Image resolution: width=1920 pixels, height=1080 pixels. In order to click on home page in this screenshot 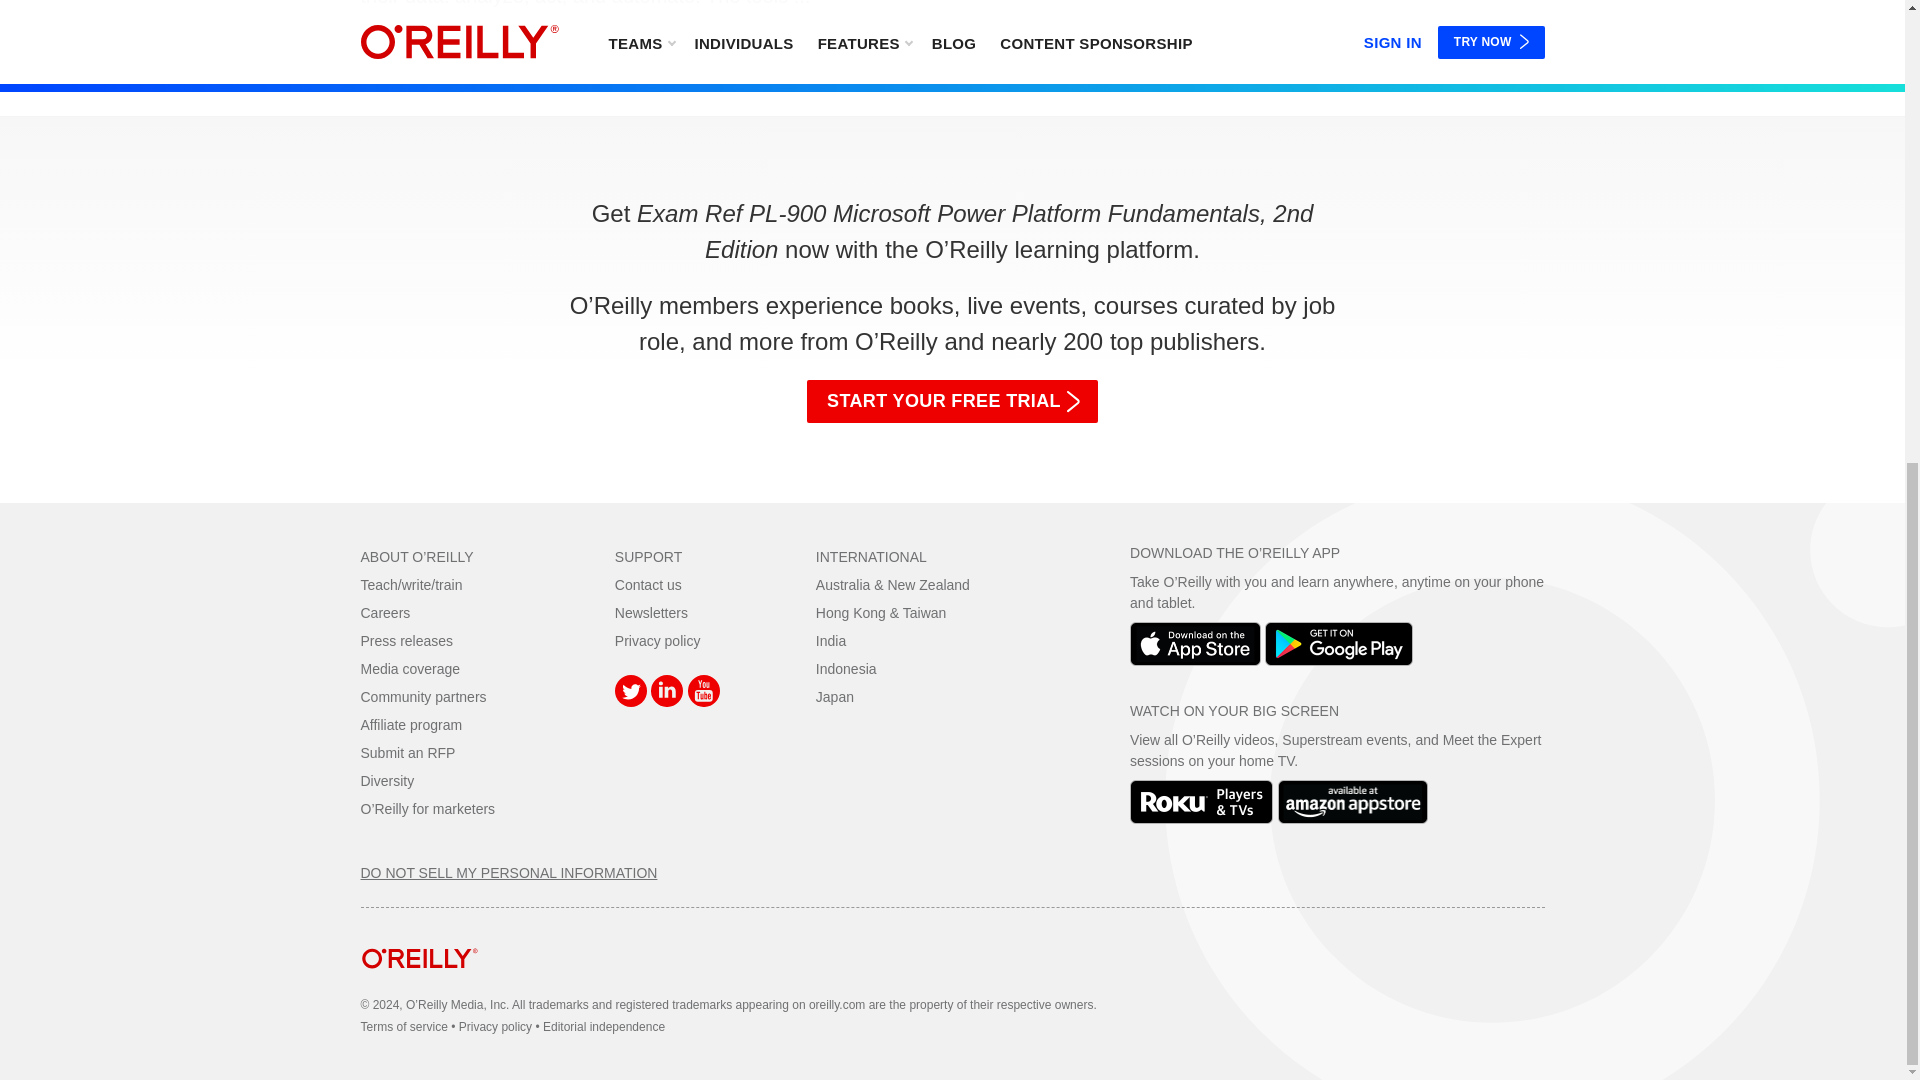, I will do `click(419, 984)`.